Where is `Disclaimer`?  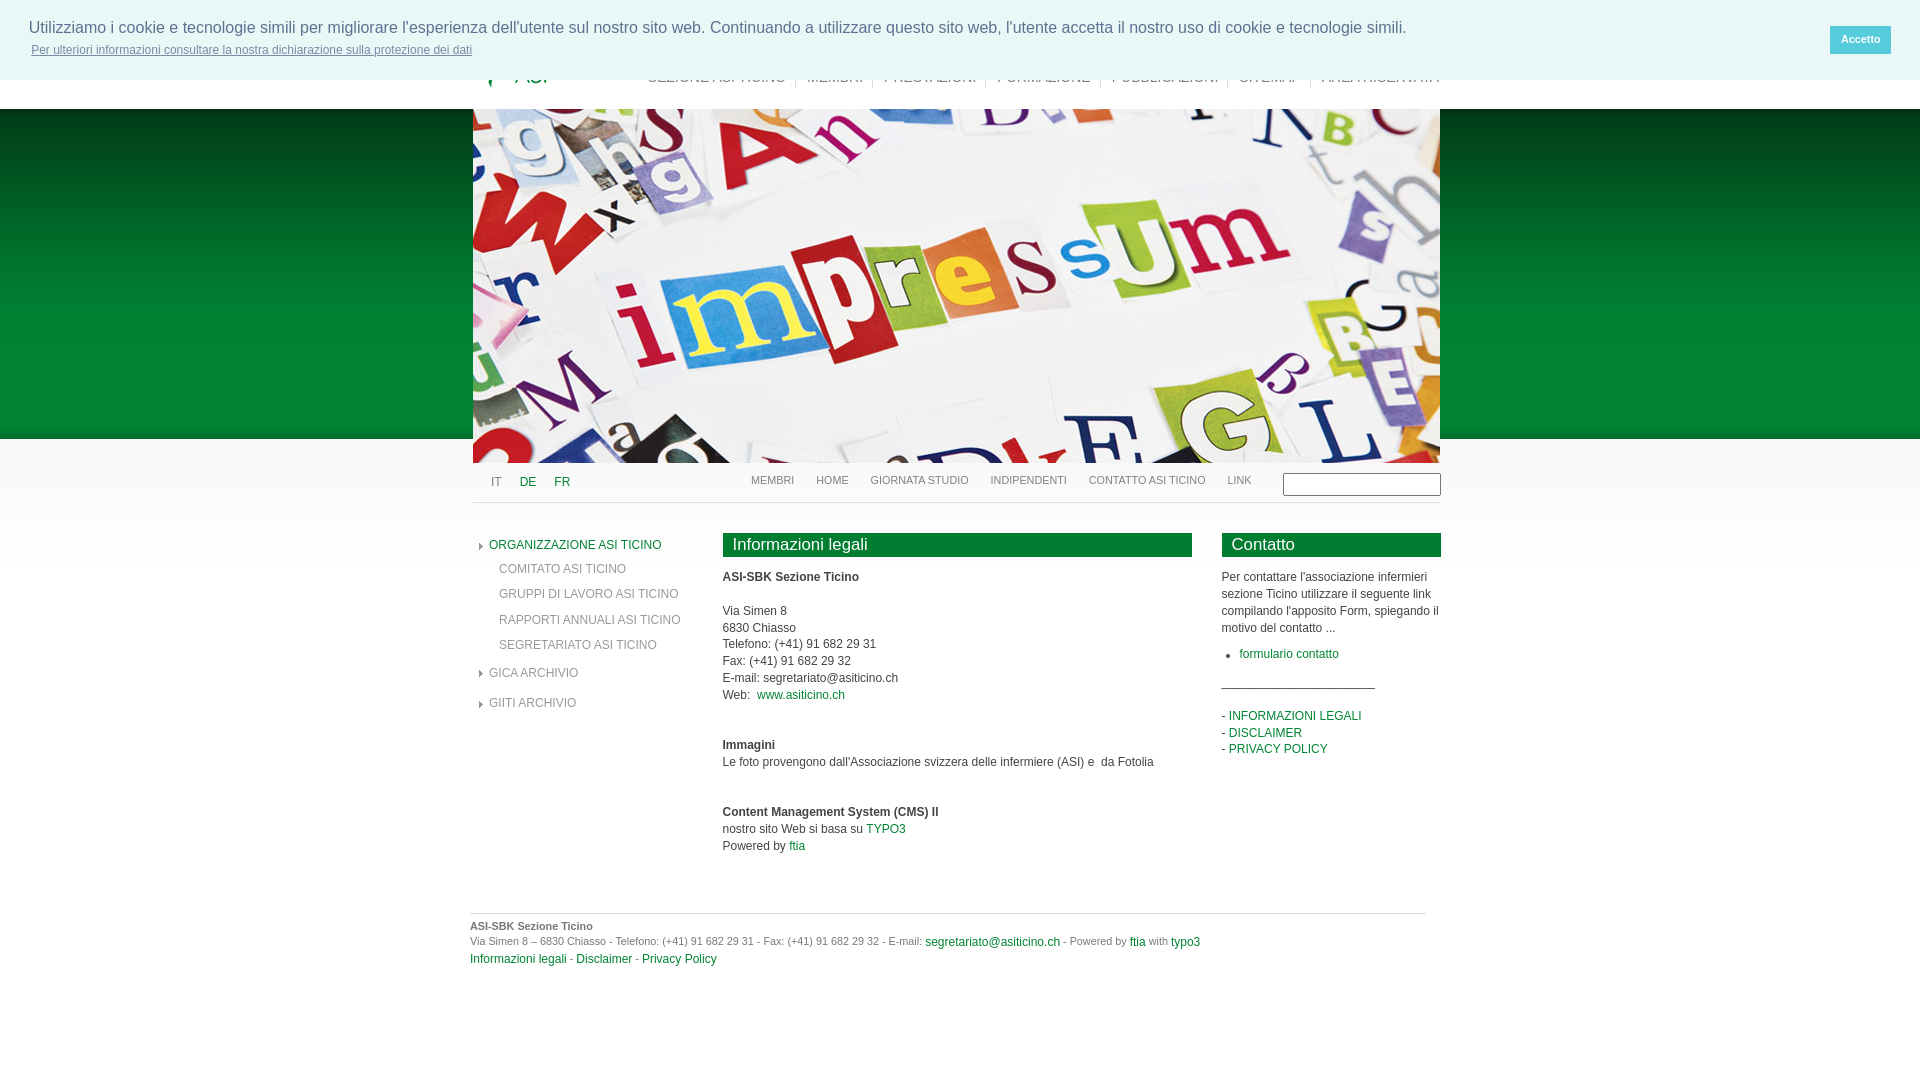 Disclaimer is located at coordinates (604, 959).